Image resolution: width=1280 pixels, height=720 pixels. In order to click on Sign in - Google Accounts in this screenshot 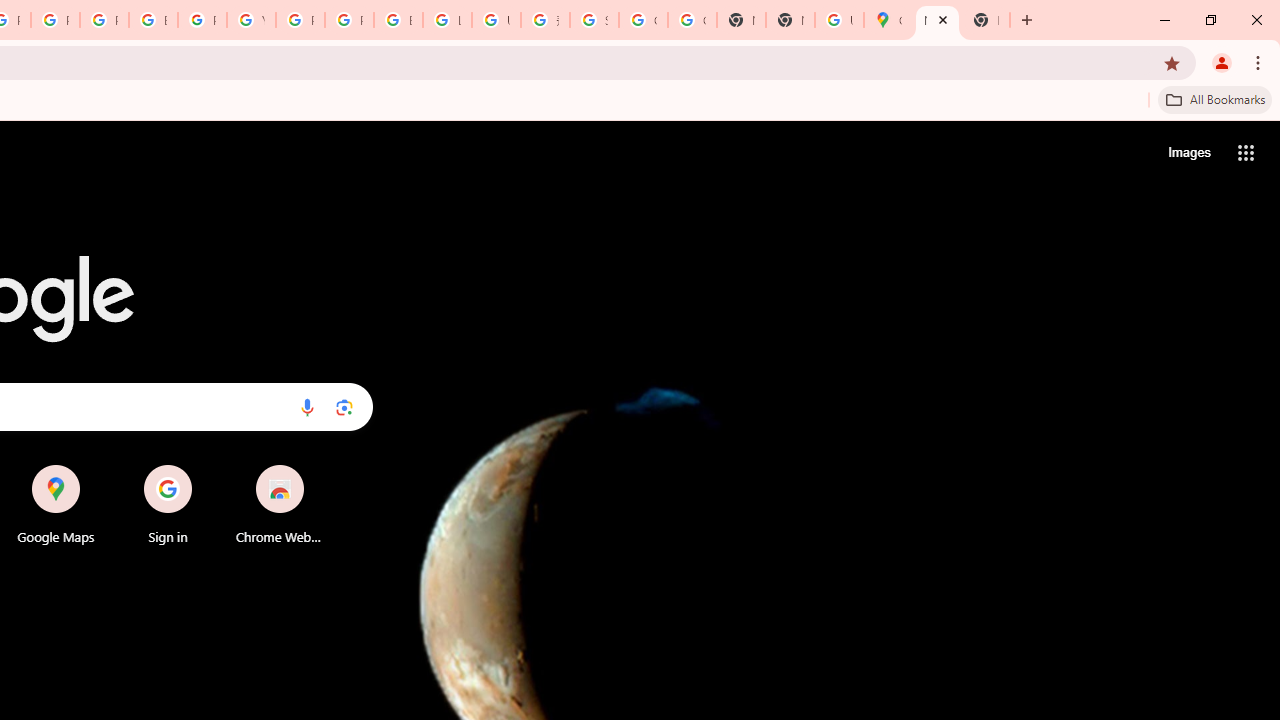, I will do `click(594, 20)`.